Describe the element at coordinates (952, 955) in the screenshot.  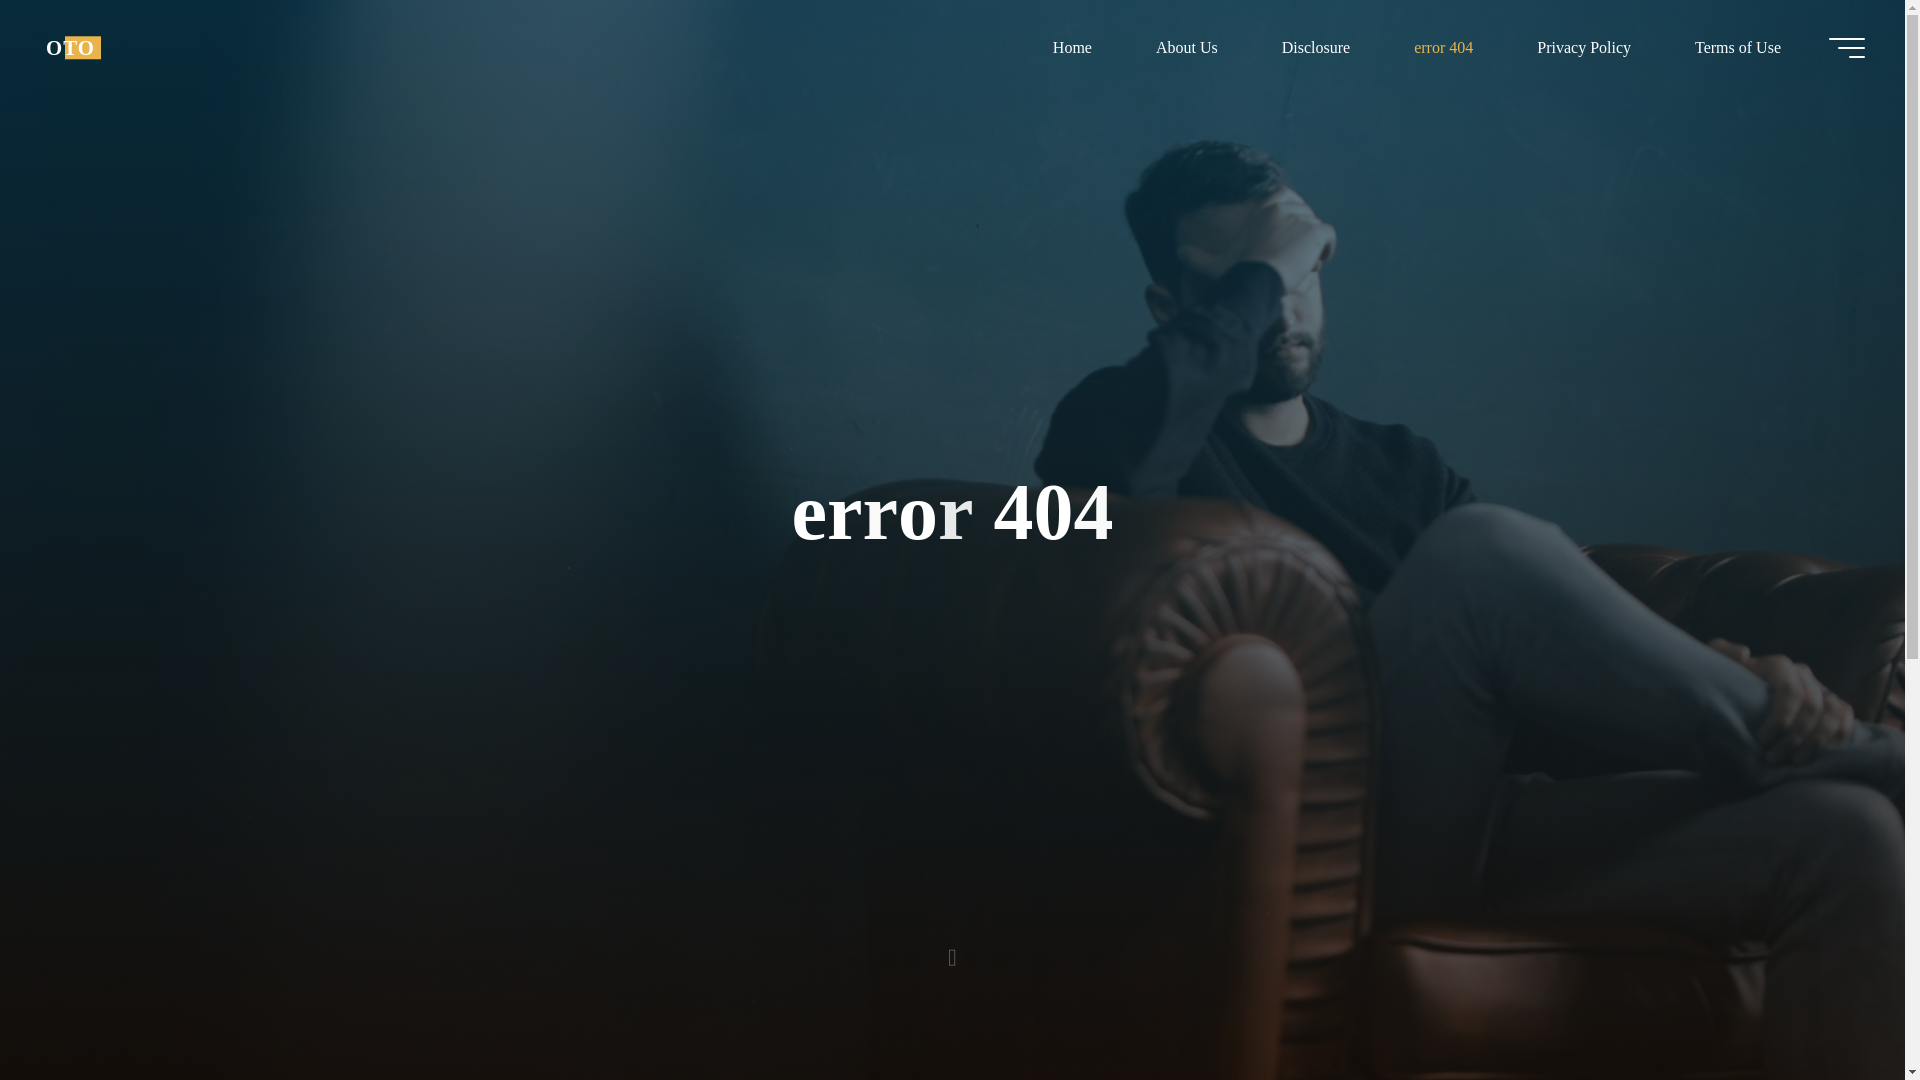
I see `Read more` at that location.